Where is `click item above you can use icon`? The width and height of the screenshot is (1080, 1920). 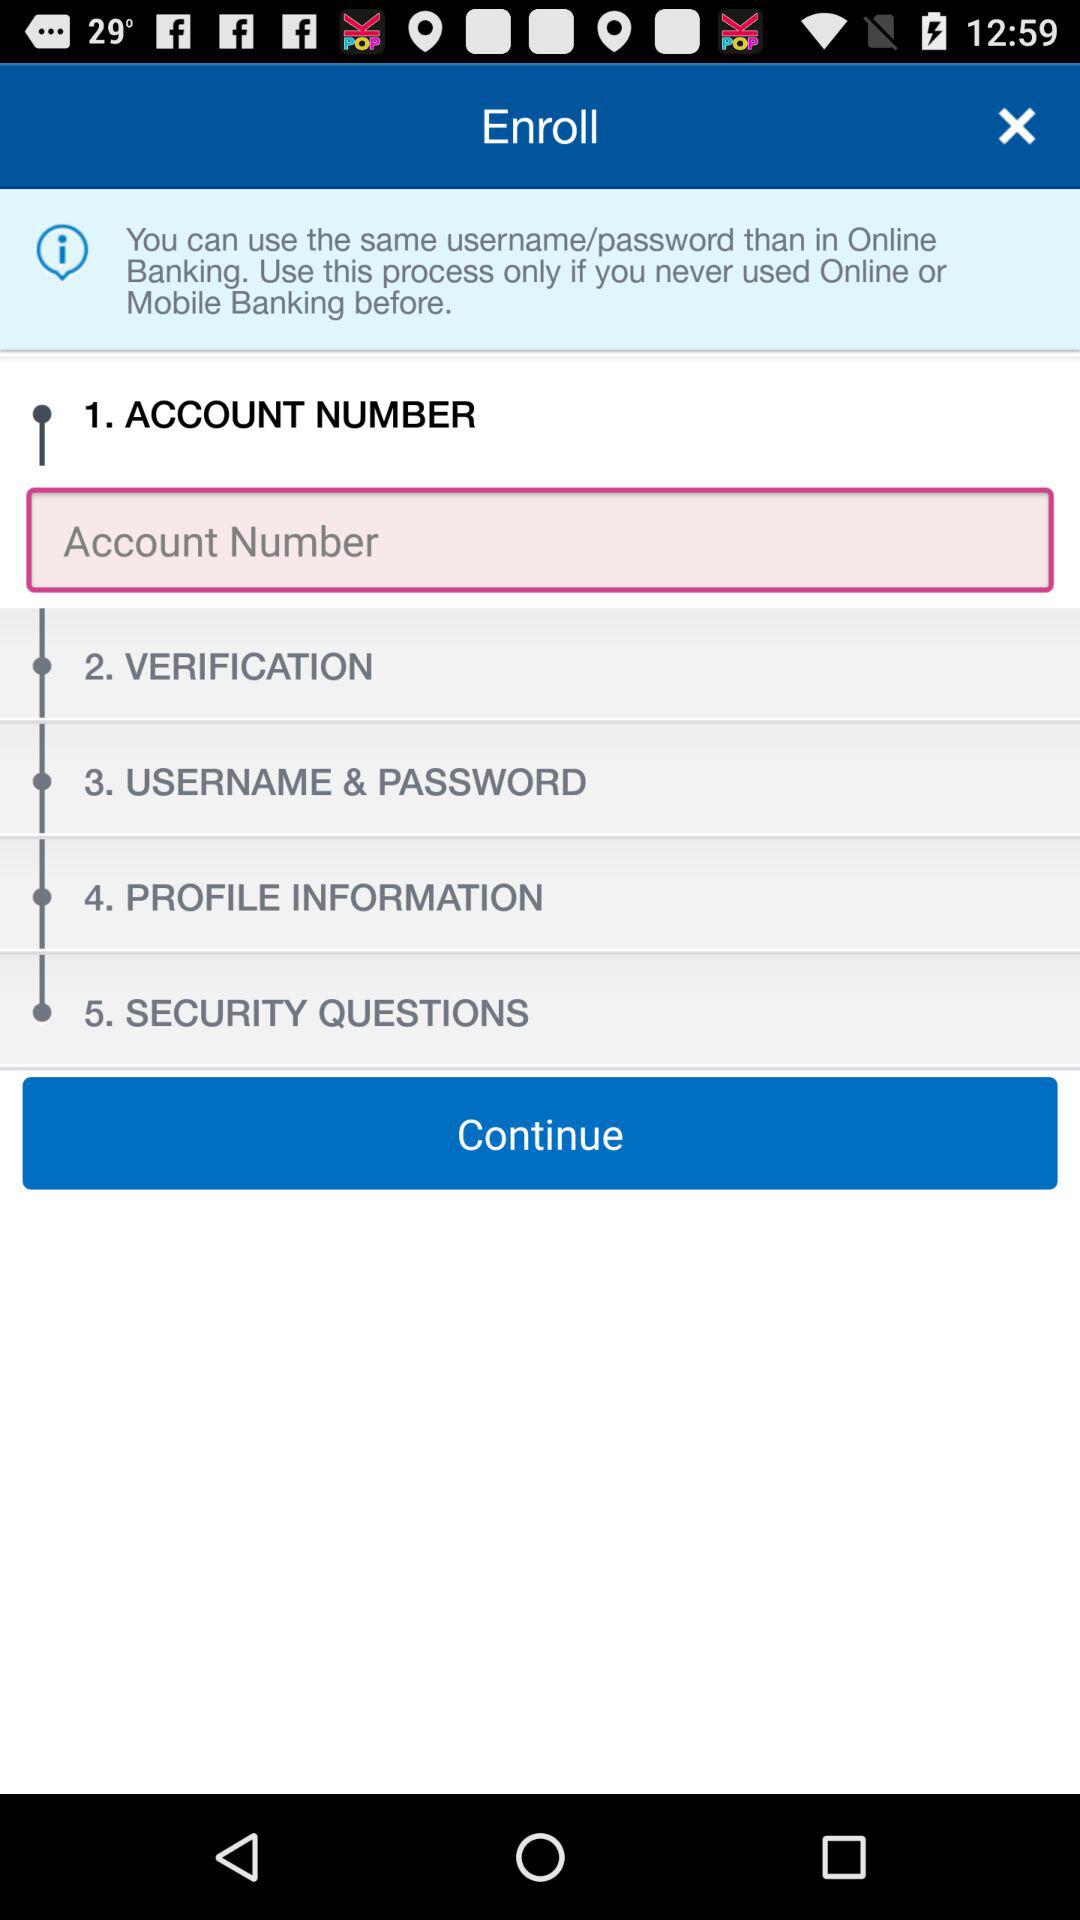 click item above you can use icon is located at coordinates (1016, 126).